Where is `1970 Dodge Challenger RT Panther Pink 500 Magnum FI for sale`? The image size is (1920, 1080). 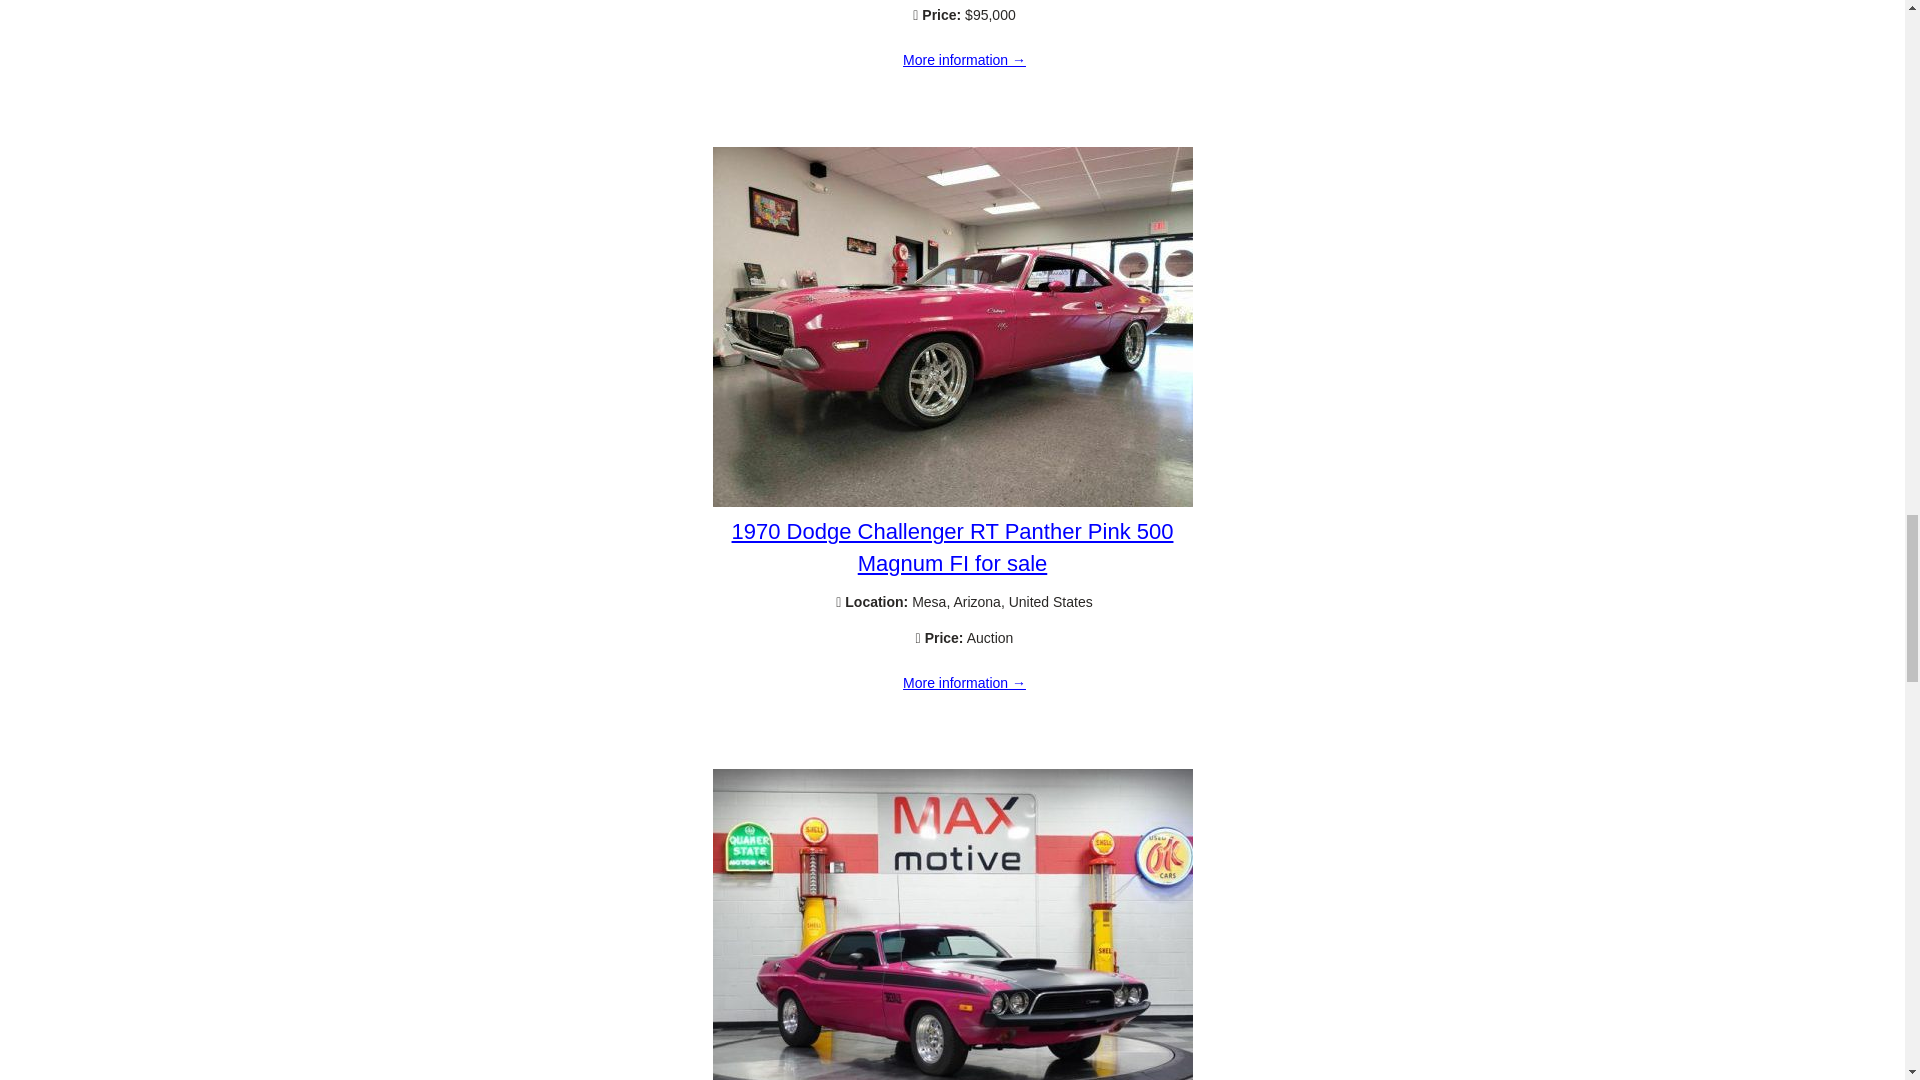
1970 Dodge Challenger RT Panther Pink 500 Magnum FI for sale is located at coordinates (964, 684).